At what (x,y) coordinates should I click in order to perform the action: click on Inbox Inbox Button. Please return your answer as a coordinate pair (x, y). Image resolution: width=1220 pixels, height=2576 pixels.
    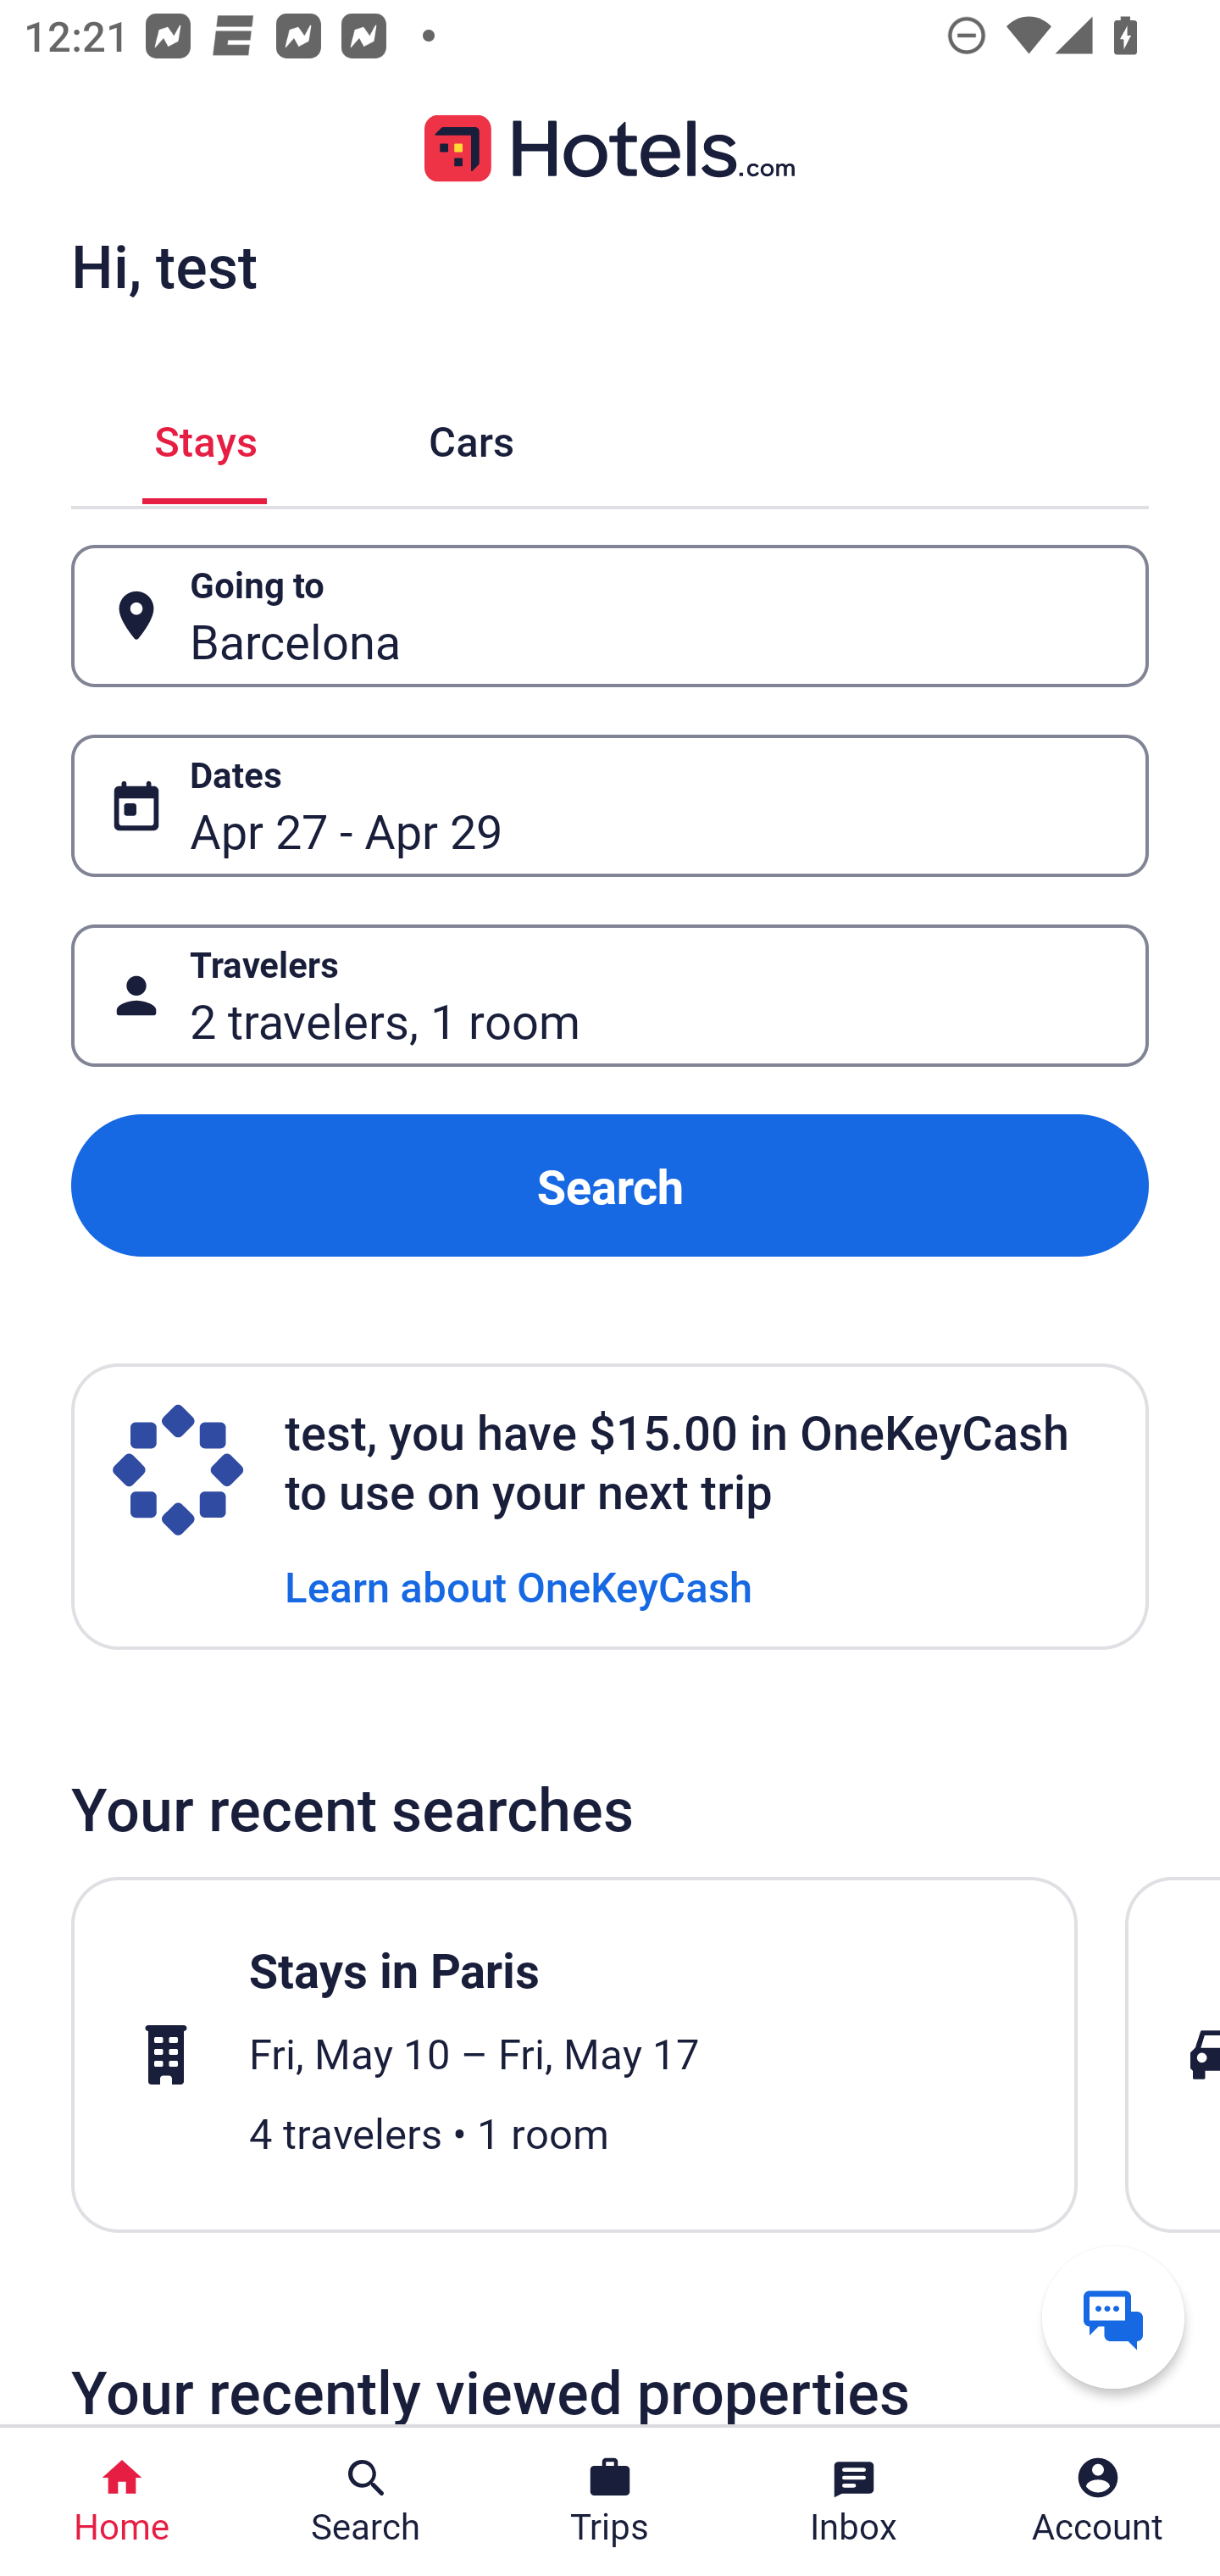
    Looking at the image, I should click on (854, 2501).